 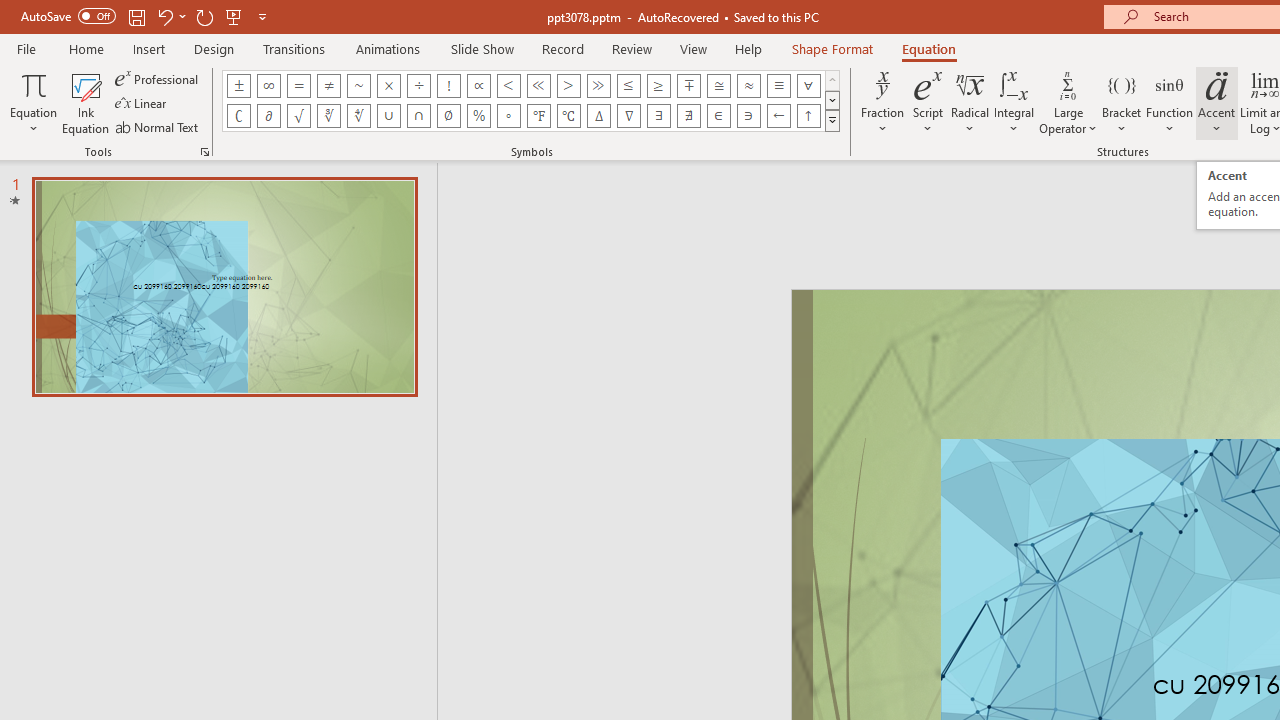 What do you see at coordinates (568, 86) in the screenshot?
I see `Equation Symbol Greater Than` at bounding box center [568, 86].